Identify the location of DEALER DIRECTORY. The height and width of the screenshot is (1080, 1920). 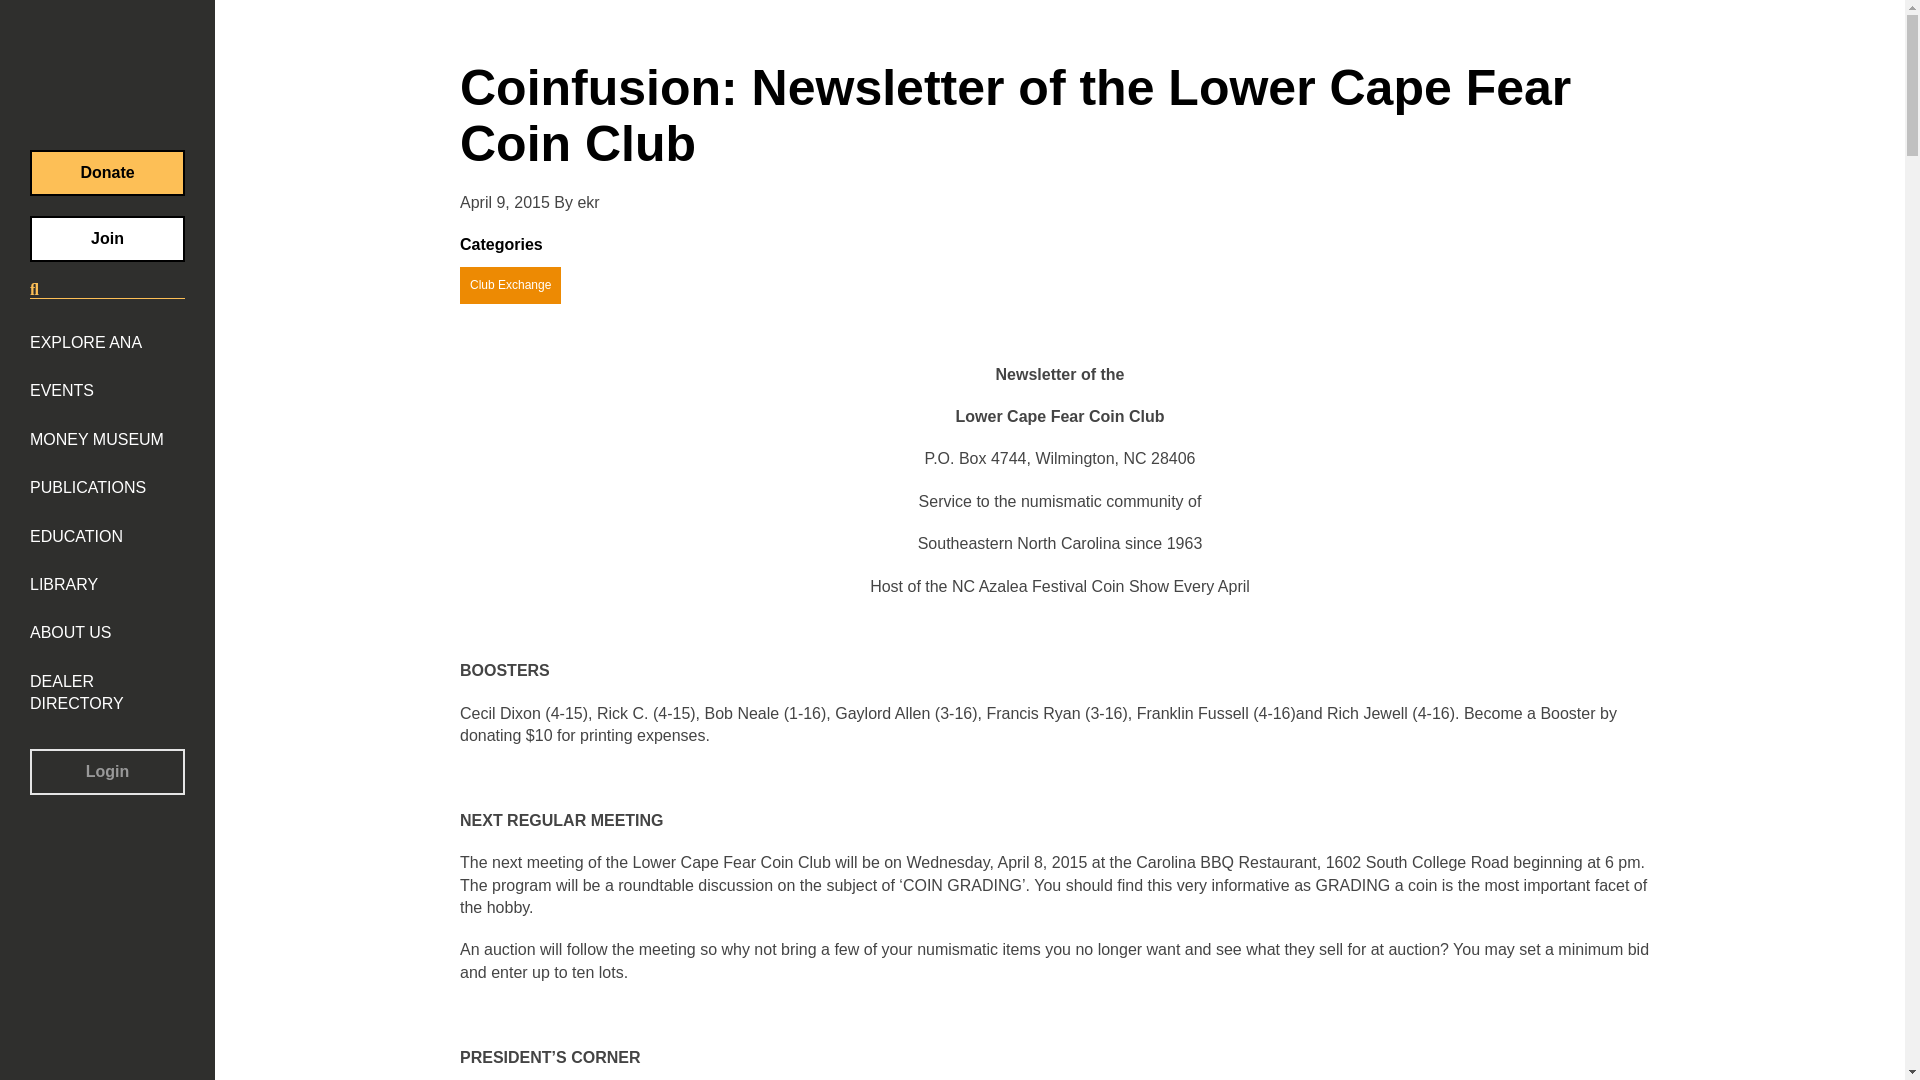
(107, 693).